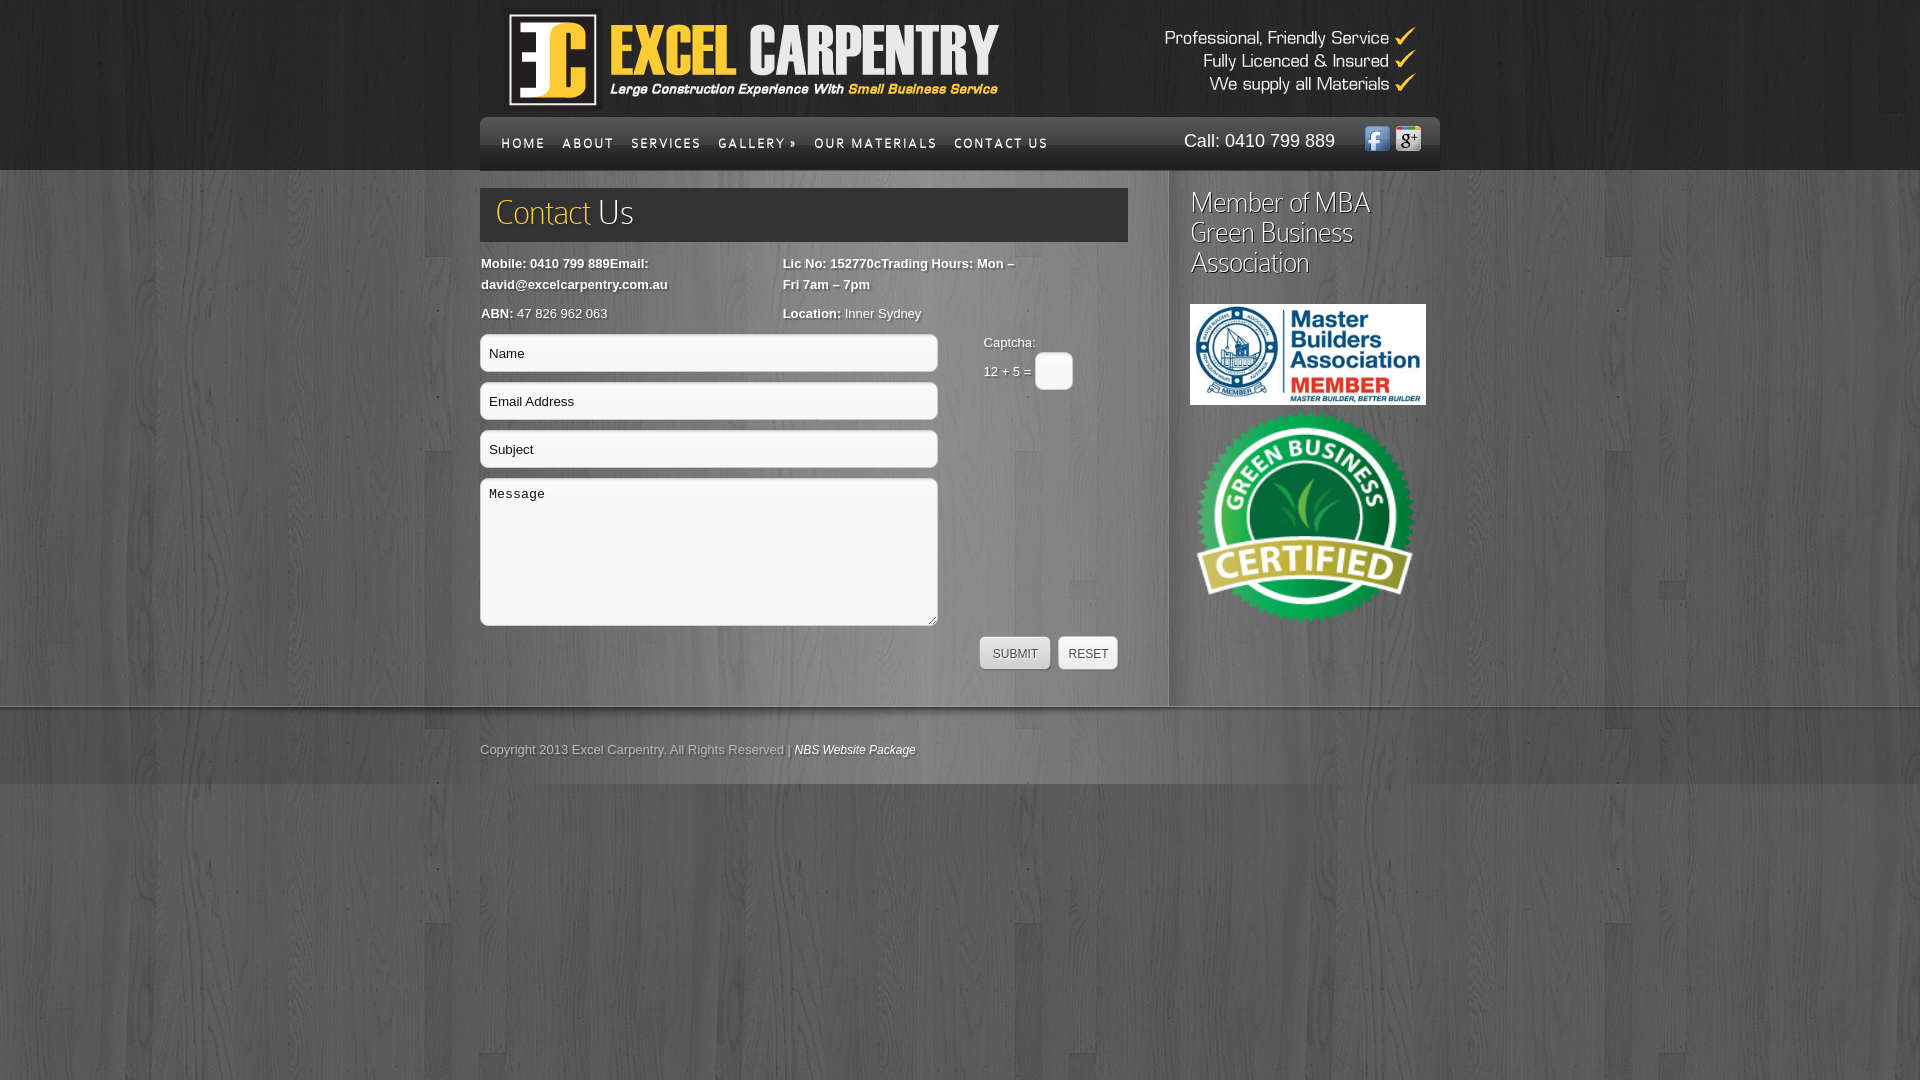 This screenshot has height=1080, width=1920. Describe the element at coordinates (1380, 146) in the screenshot. I see `Visit Us On Facebook` at that location.